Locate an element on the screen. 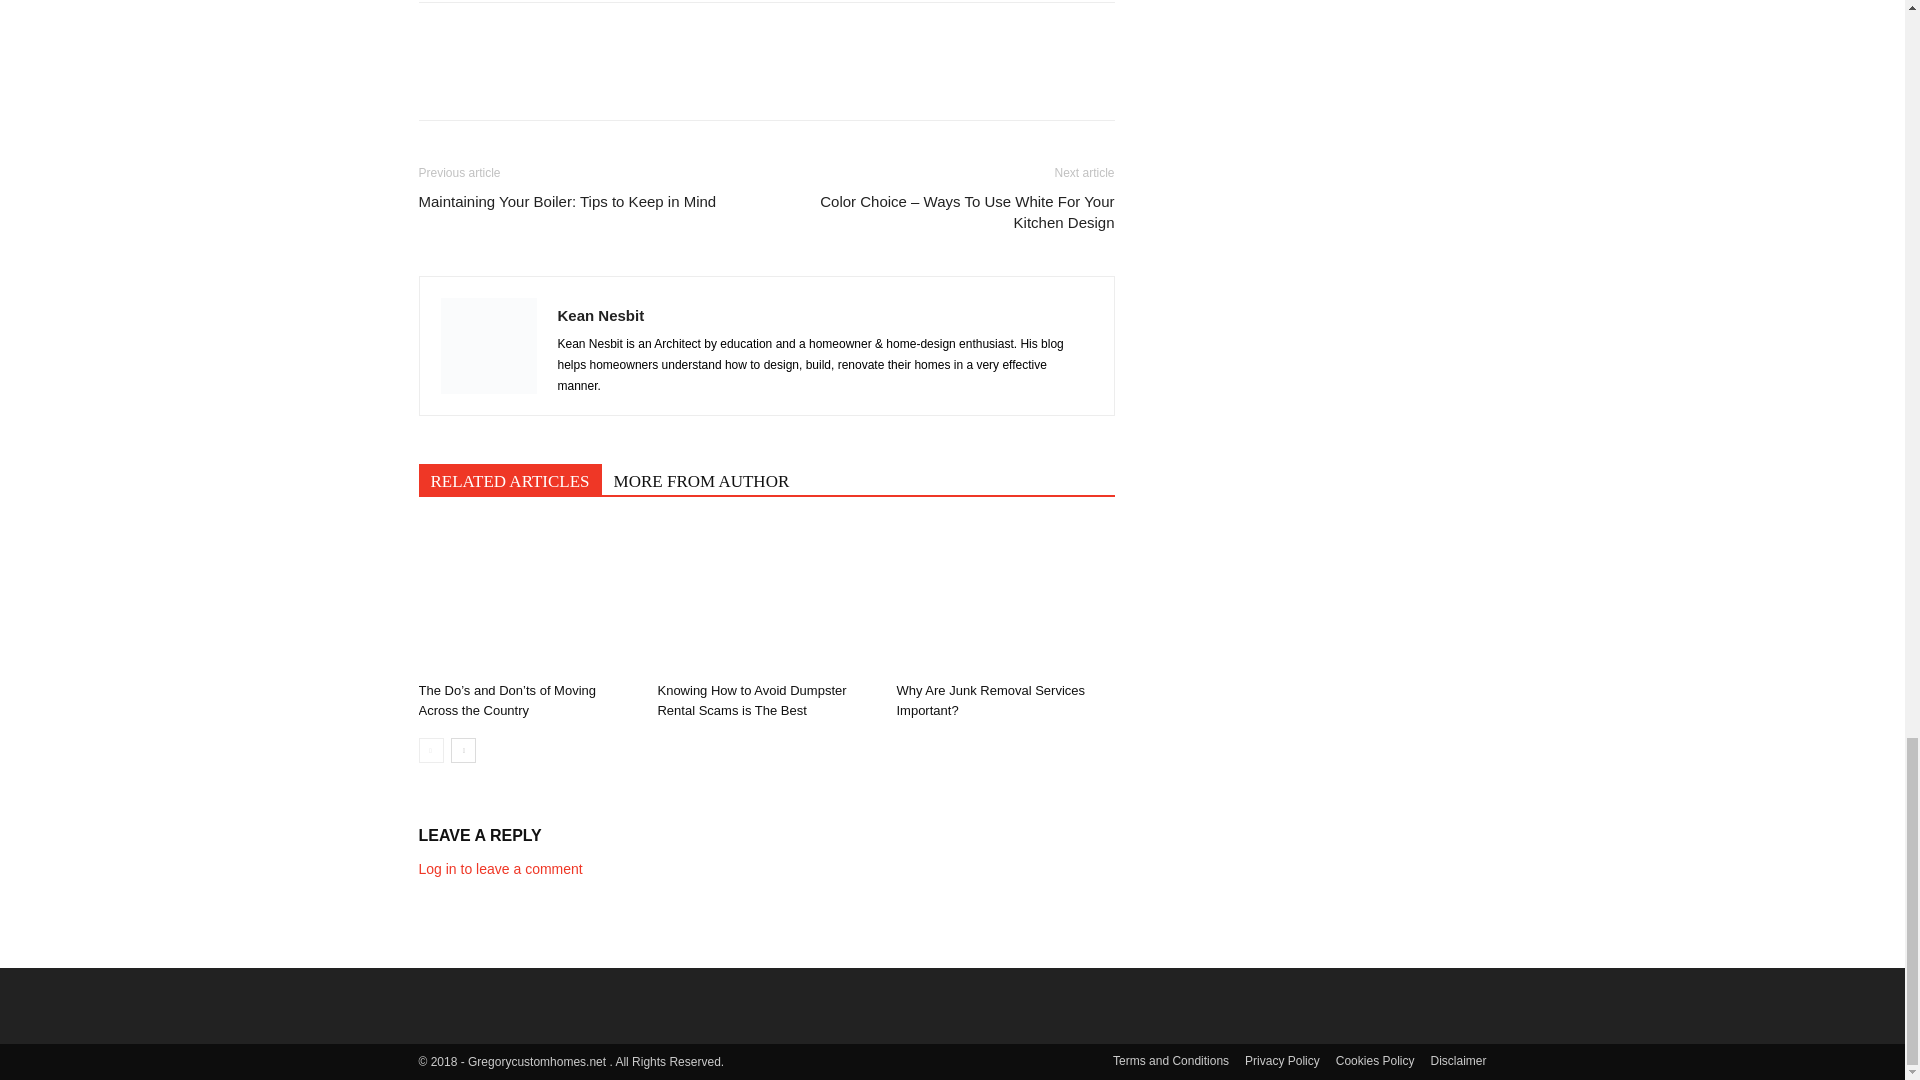 The height and width of the screenshot is (1080, 1920). RELATED ARTICLES is located at coordinates (509, 479).